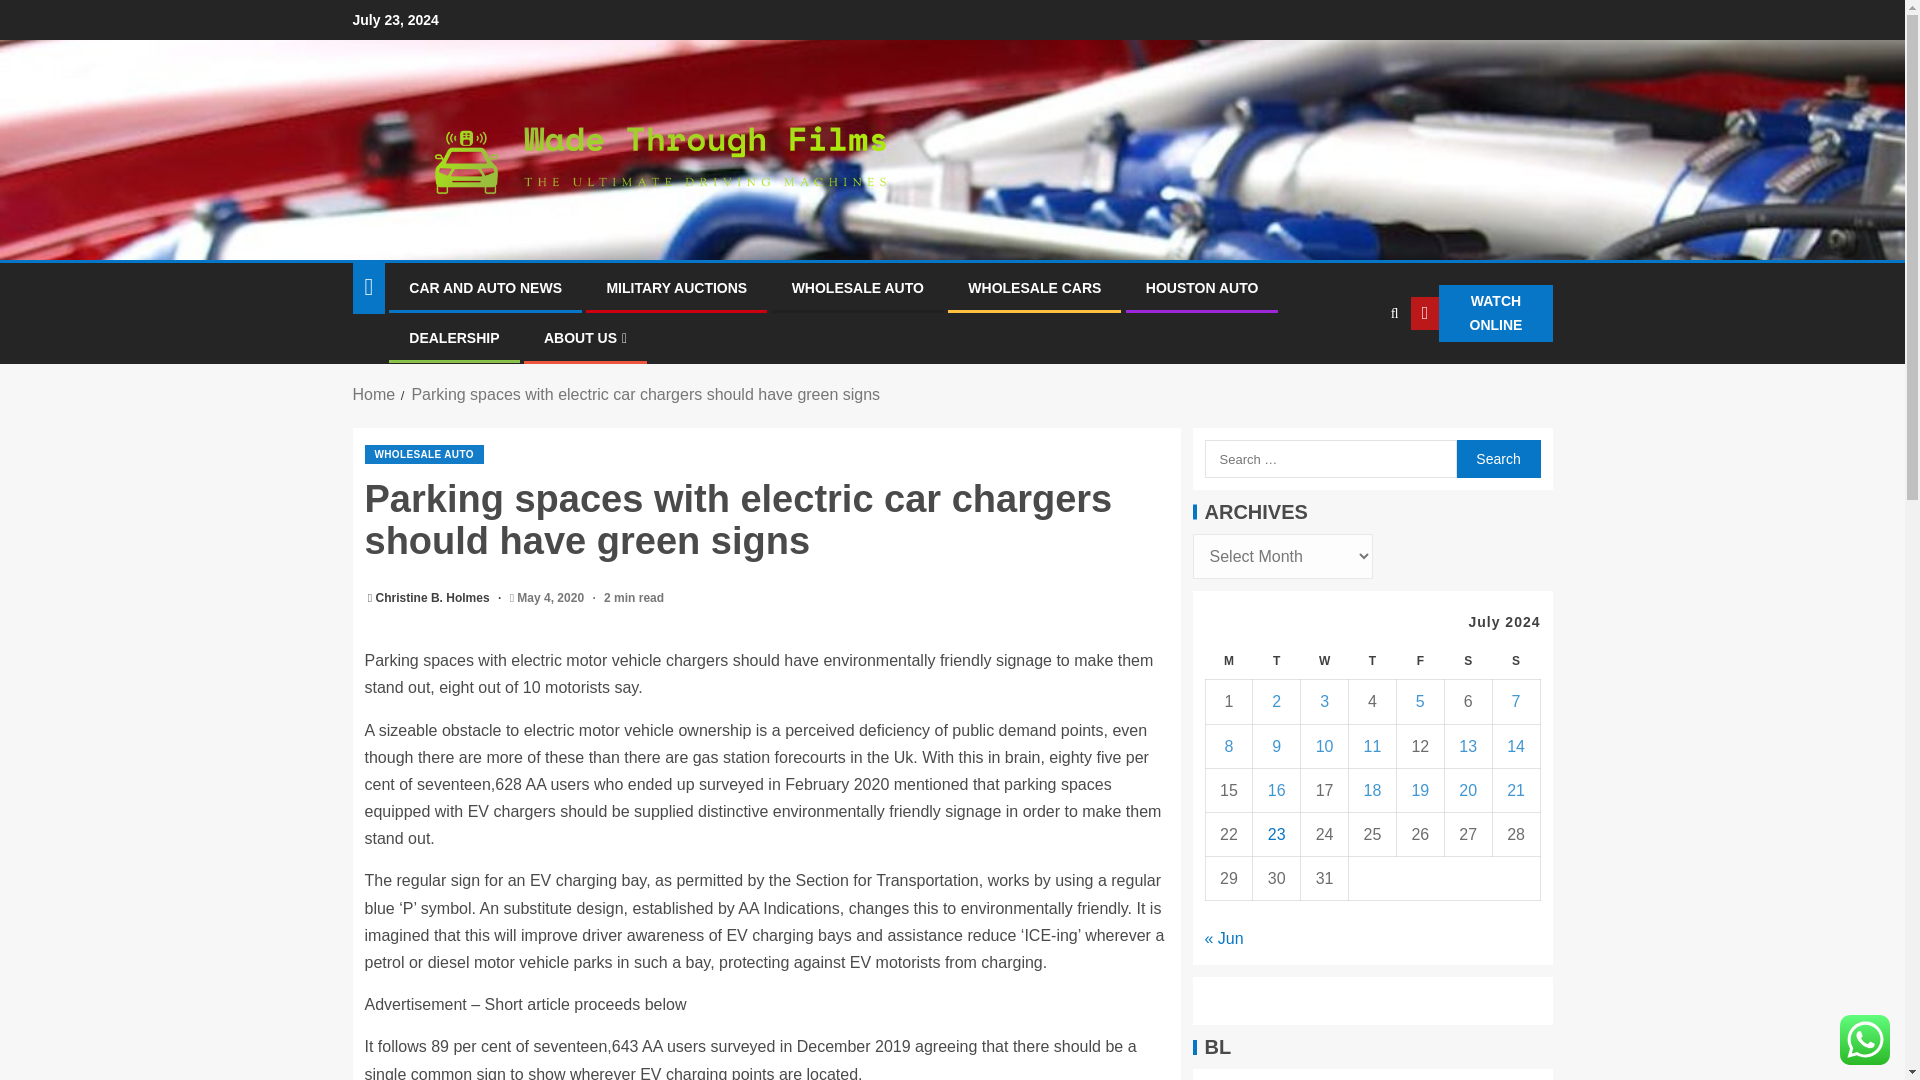 This screenshot has width=1920, height=1080. What do you see at coordinates (1419, 661) in the screenshot?
I see `Friday` at bounding box center [1419, 661].